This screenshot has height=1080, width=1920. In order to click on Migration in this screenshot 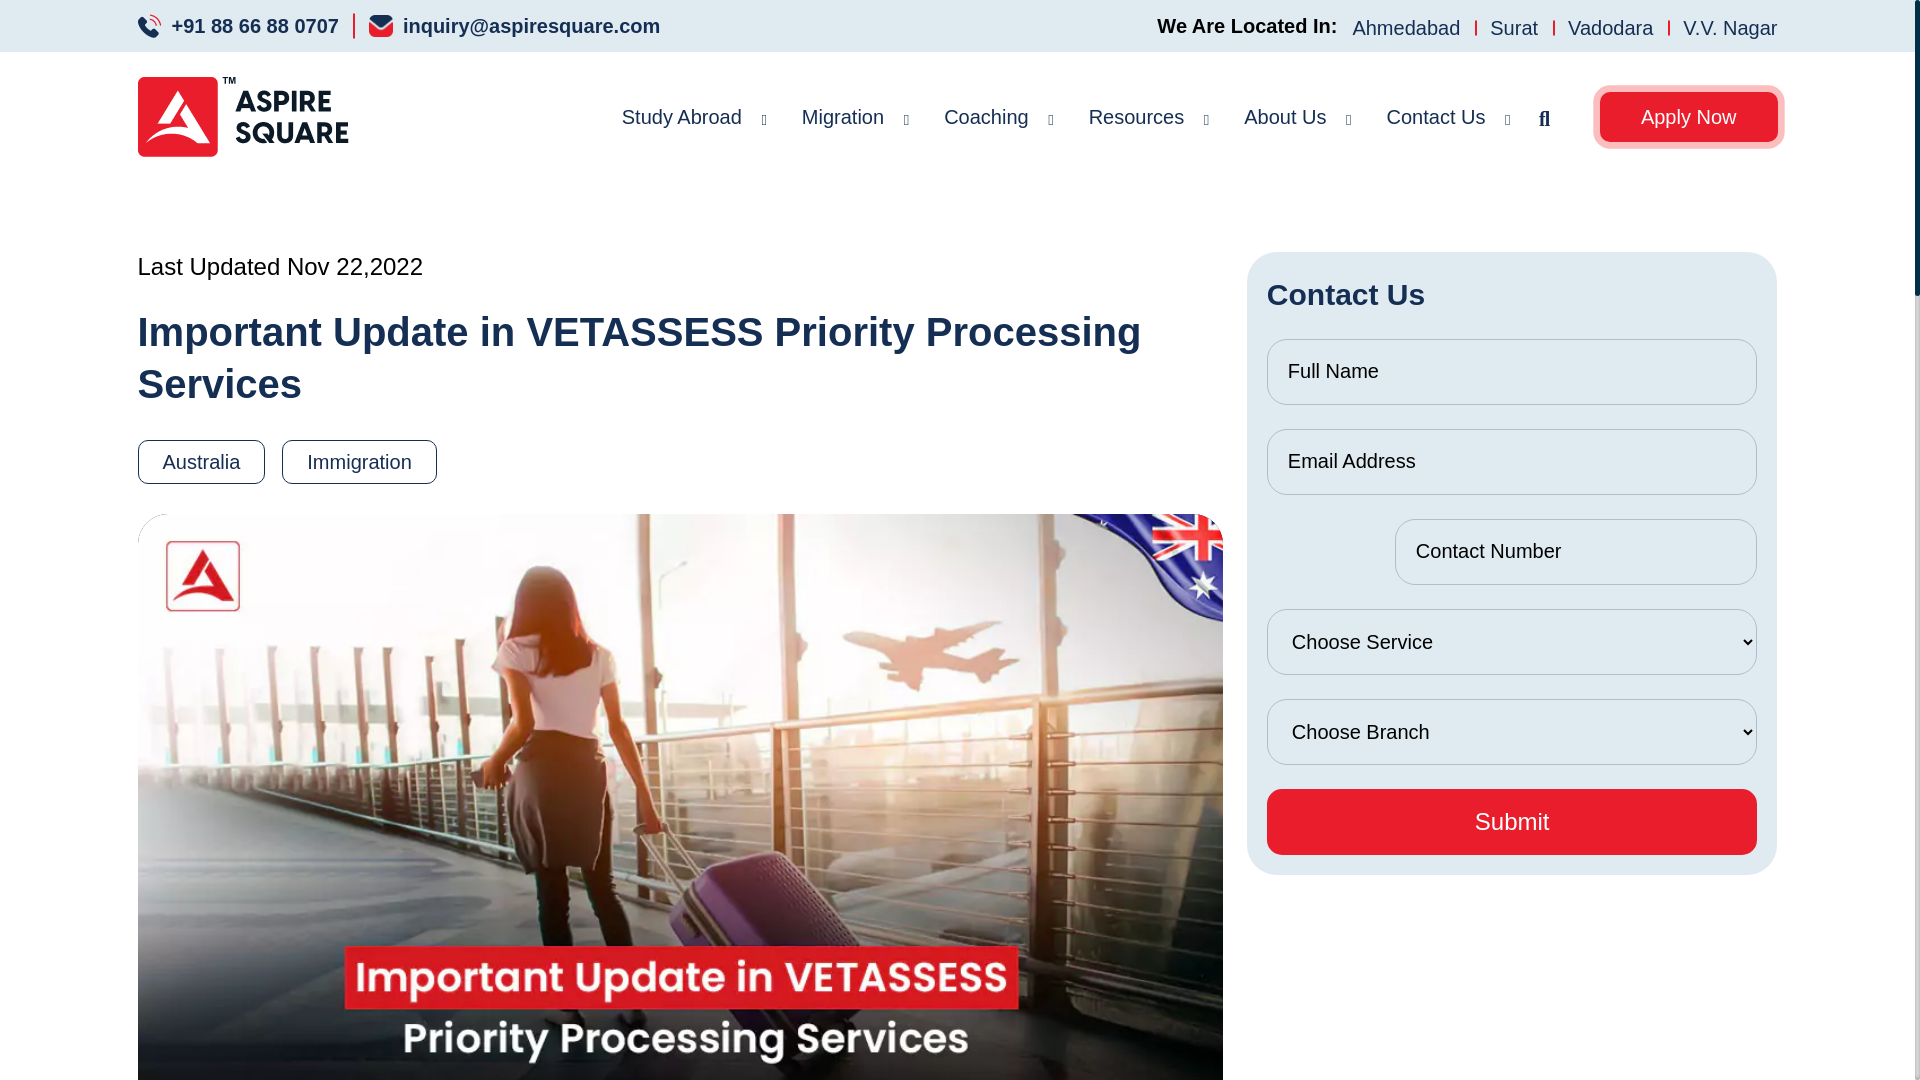, I will do `click(842, 116)`.